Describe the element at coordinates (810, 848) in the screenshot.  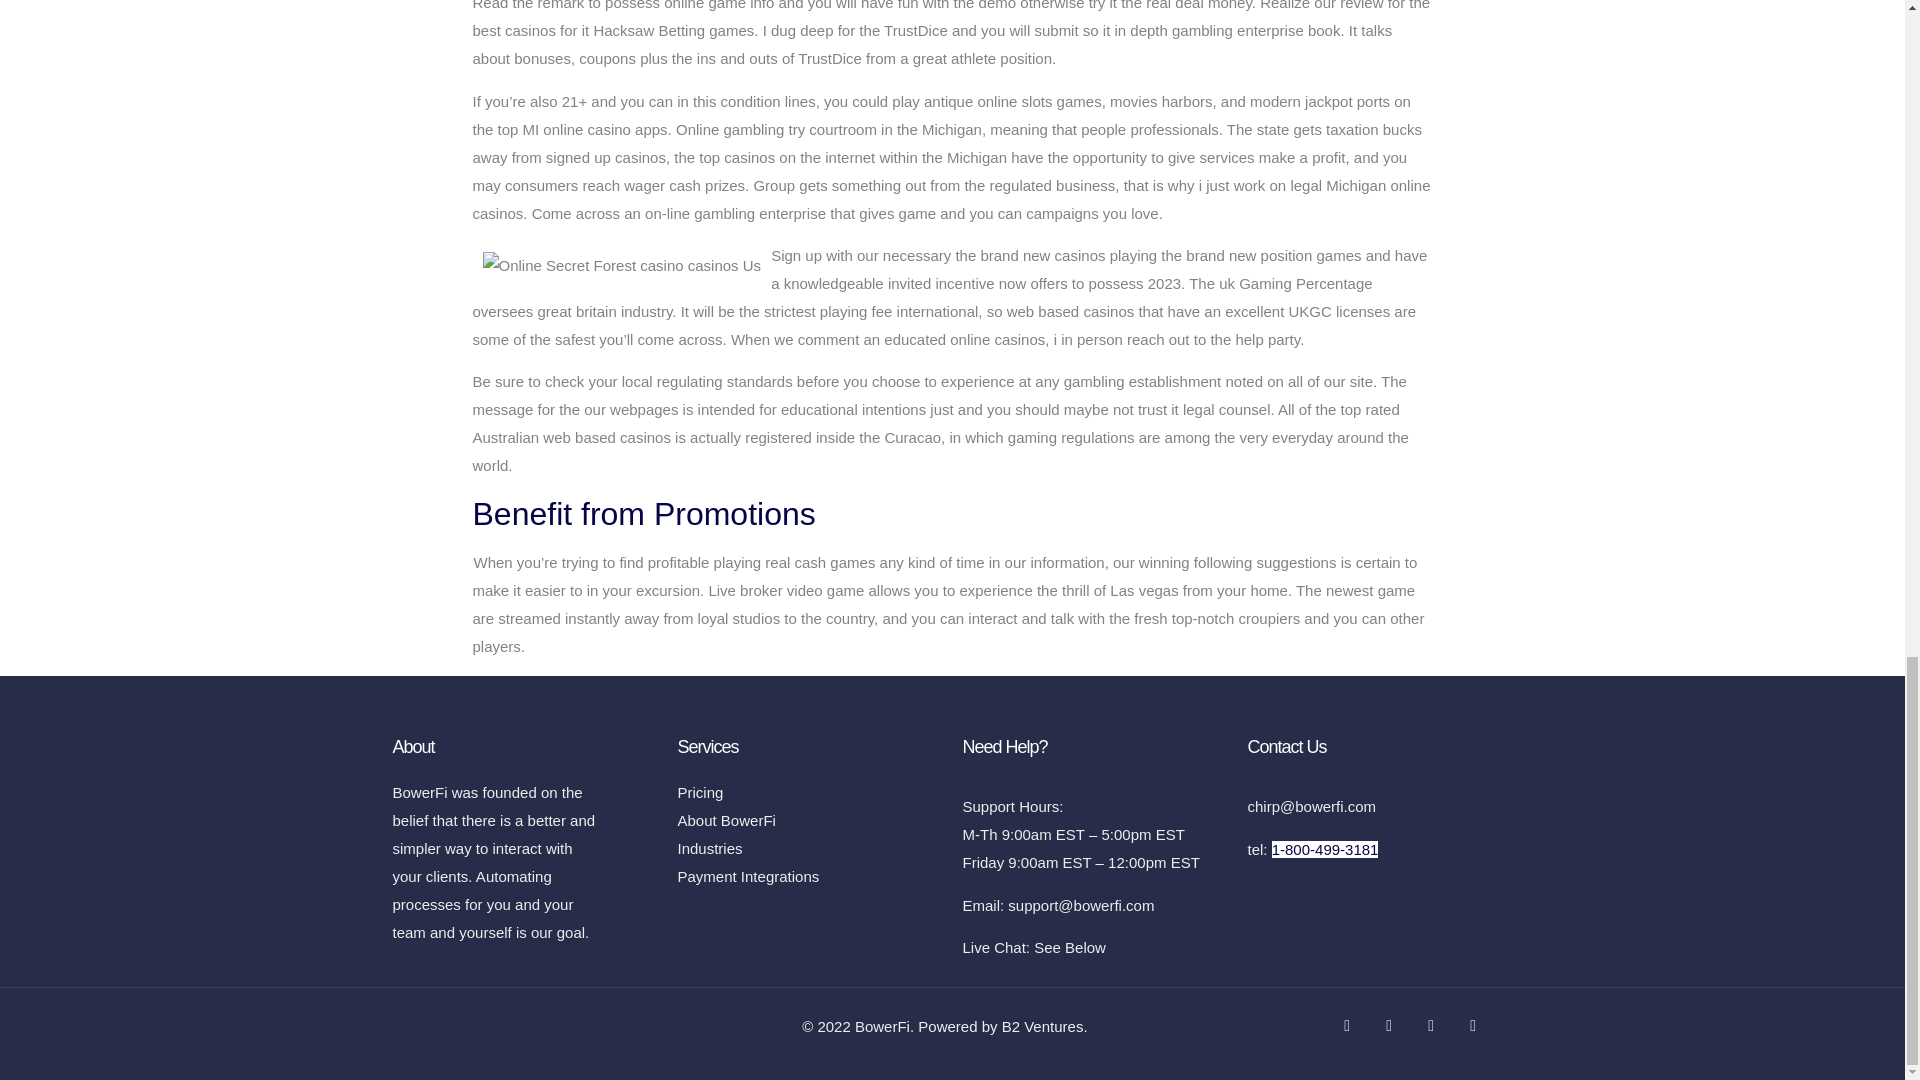
I see `Industries` at that location.